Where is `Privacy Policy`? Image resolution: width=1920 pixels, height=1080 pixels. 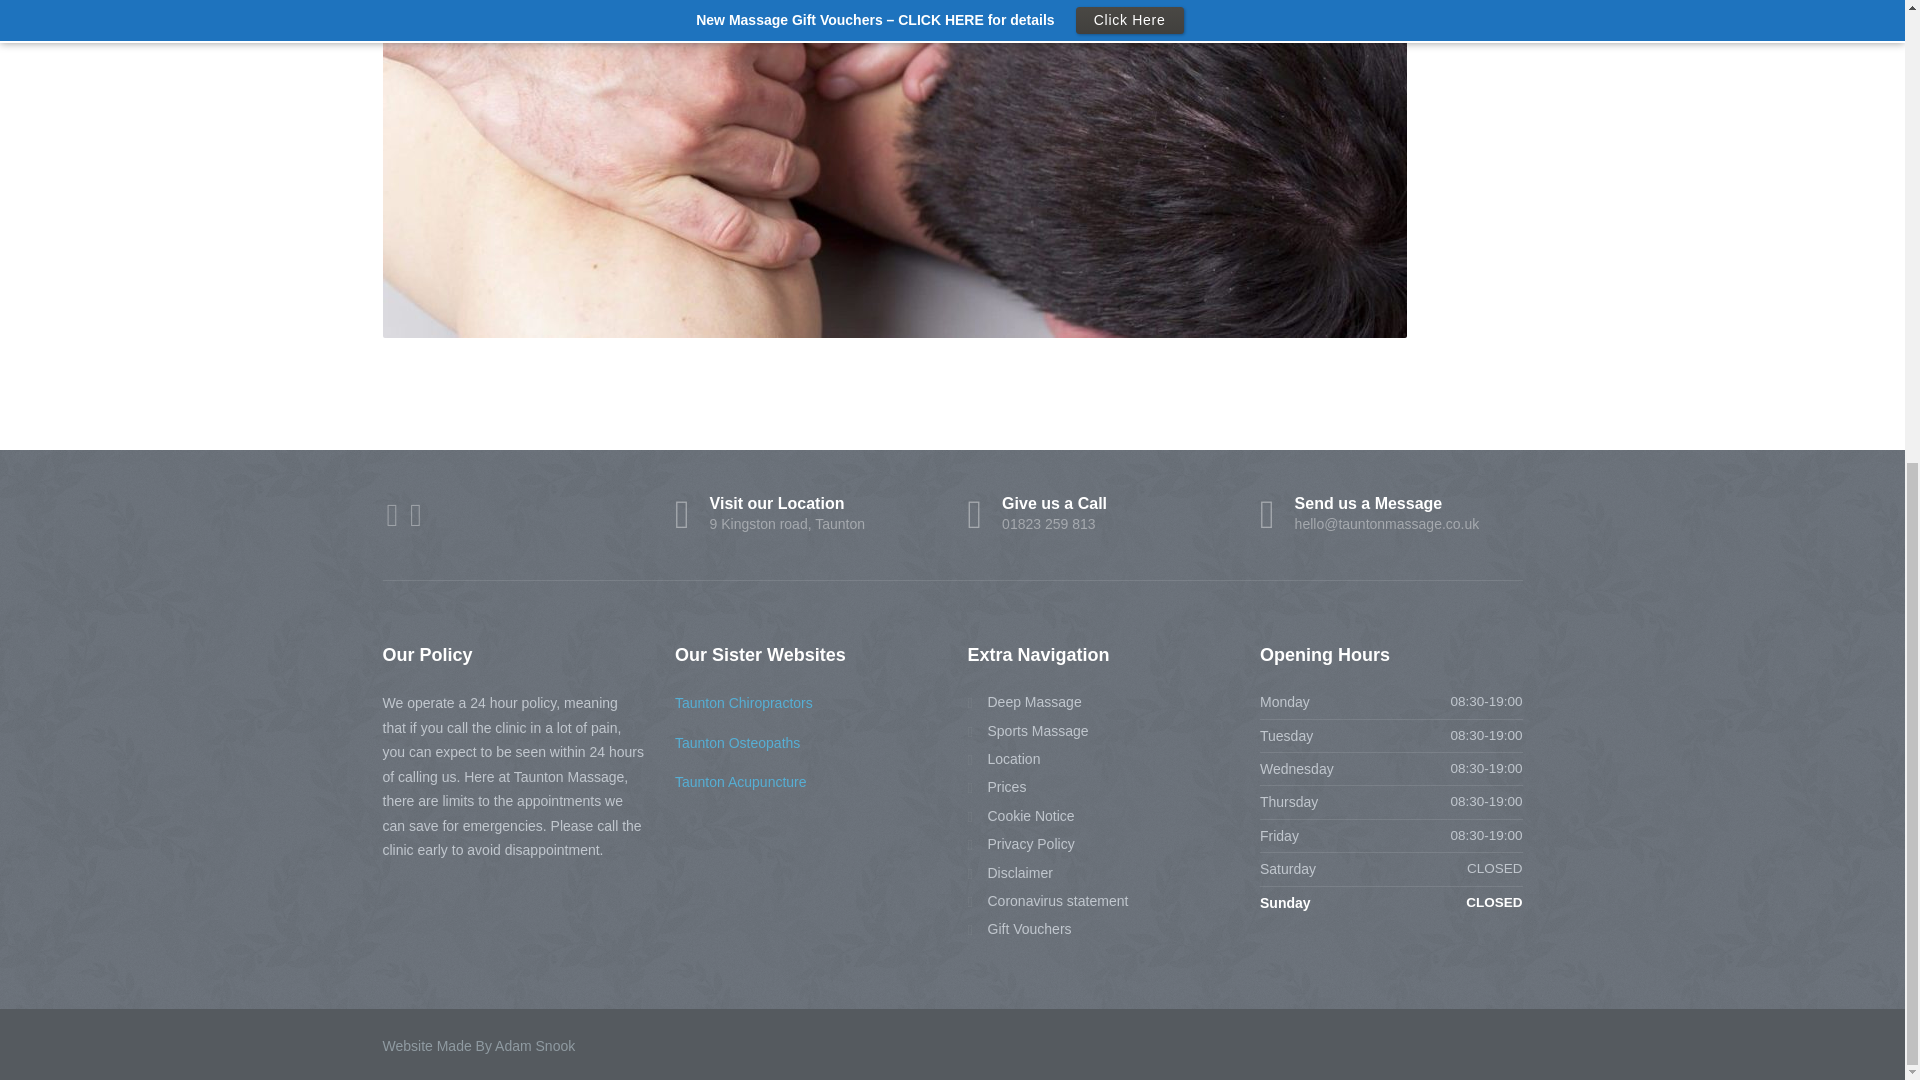 Privacy Policy is located at coordinates (1019, 928).